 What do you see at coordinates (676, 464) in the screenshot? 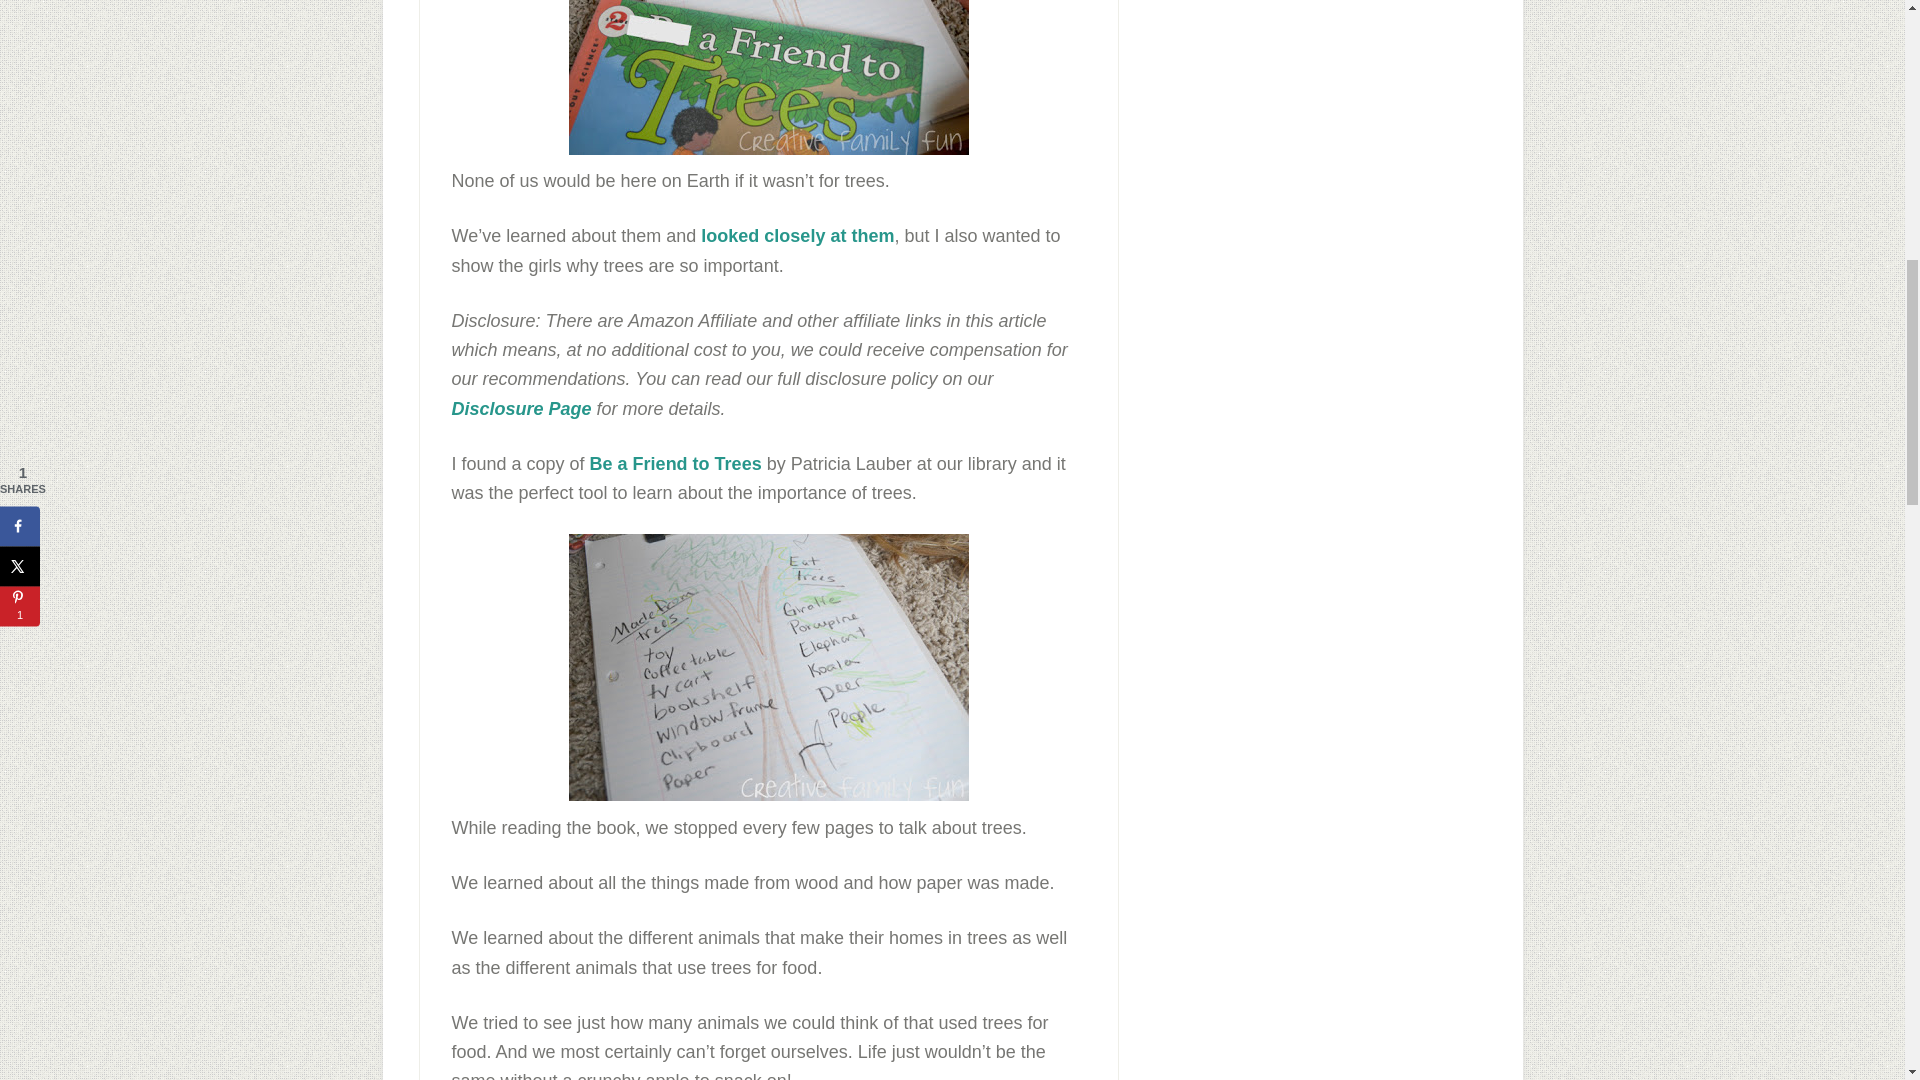
I see `Be a Friend to Trees` at bounding box center [676, 464].